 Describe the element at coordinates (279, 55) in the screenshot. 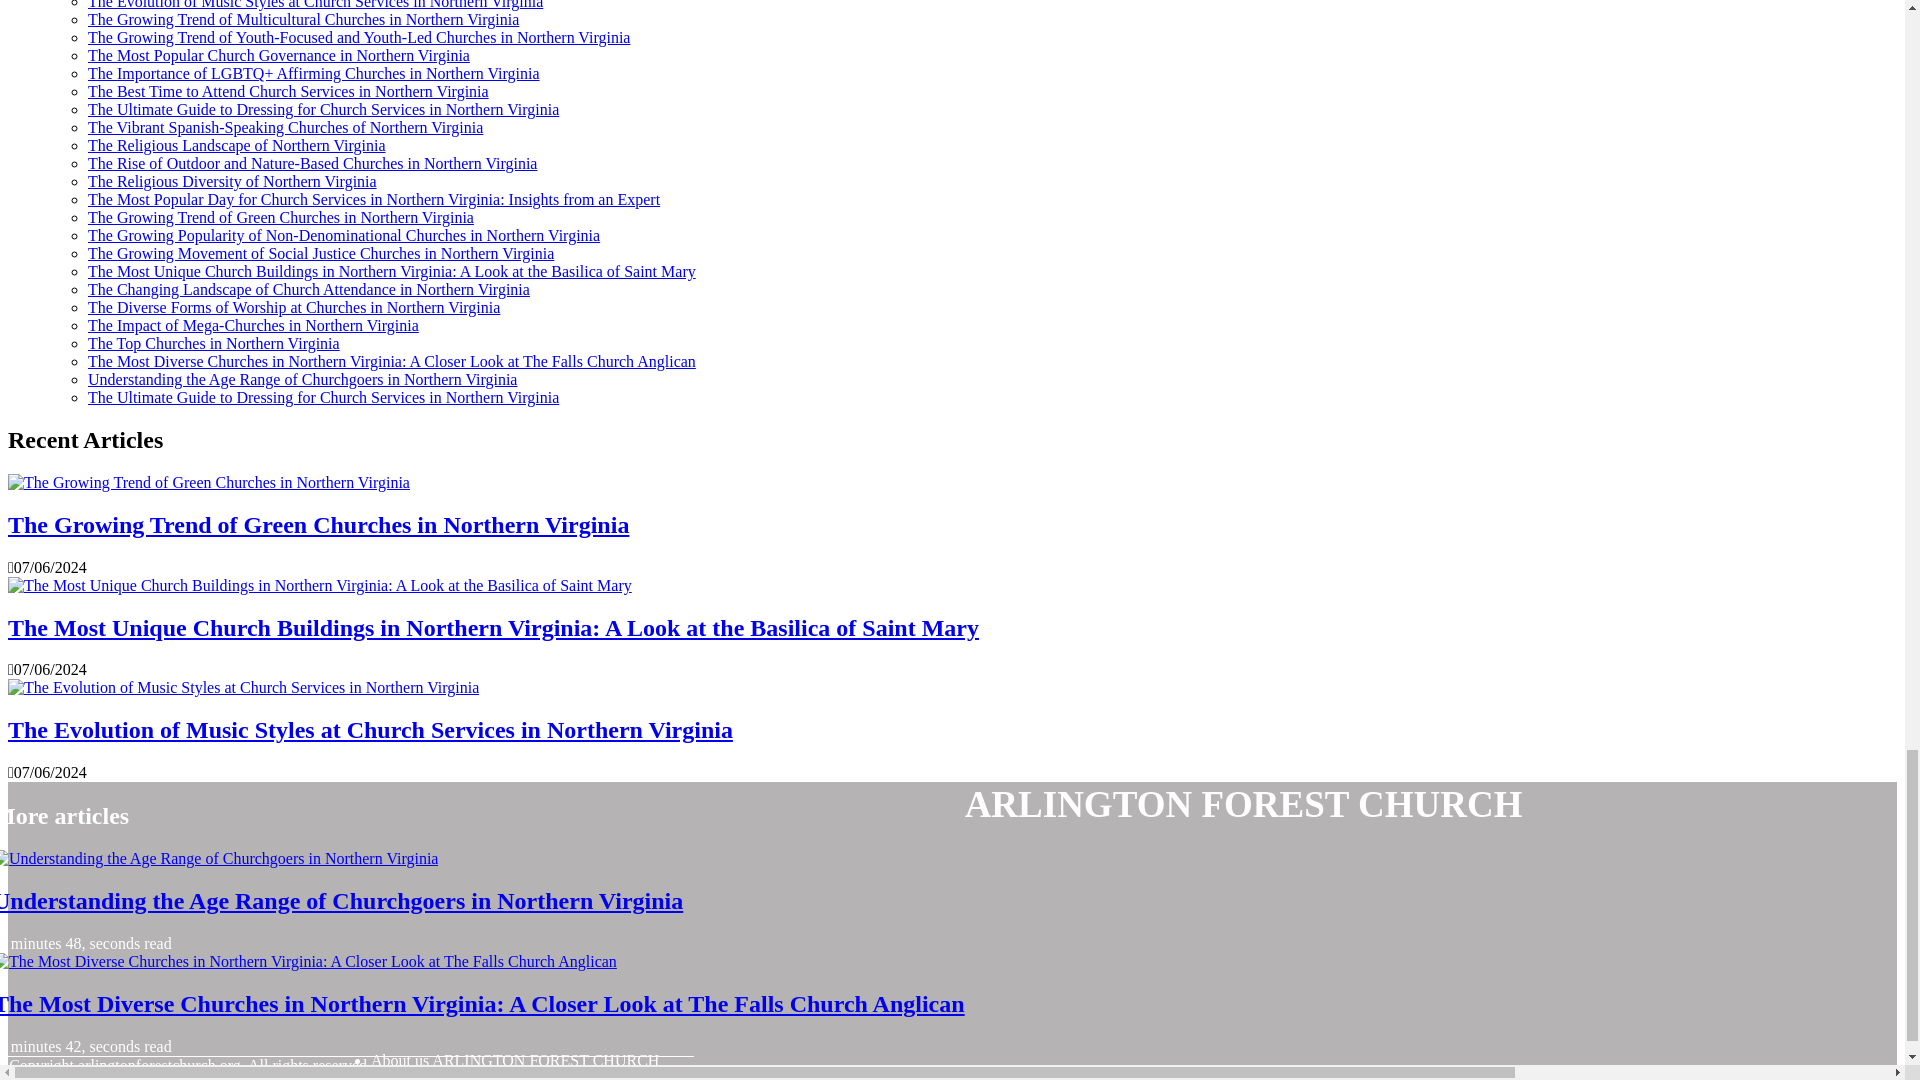

I see `The Most Popular Church Governance in Northern Virginia` at that location.